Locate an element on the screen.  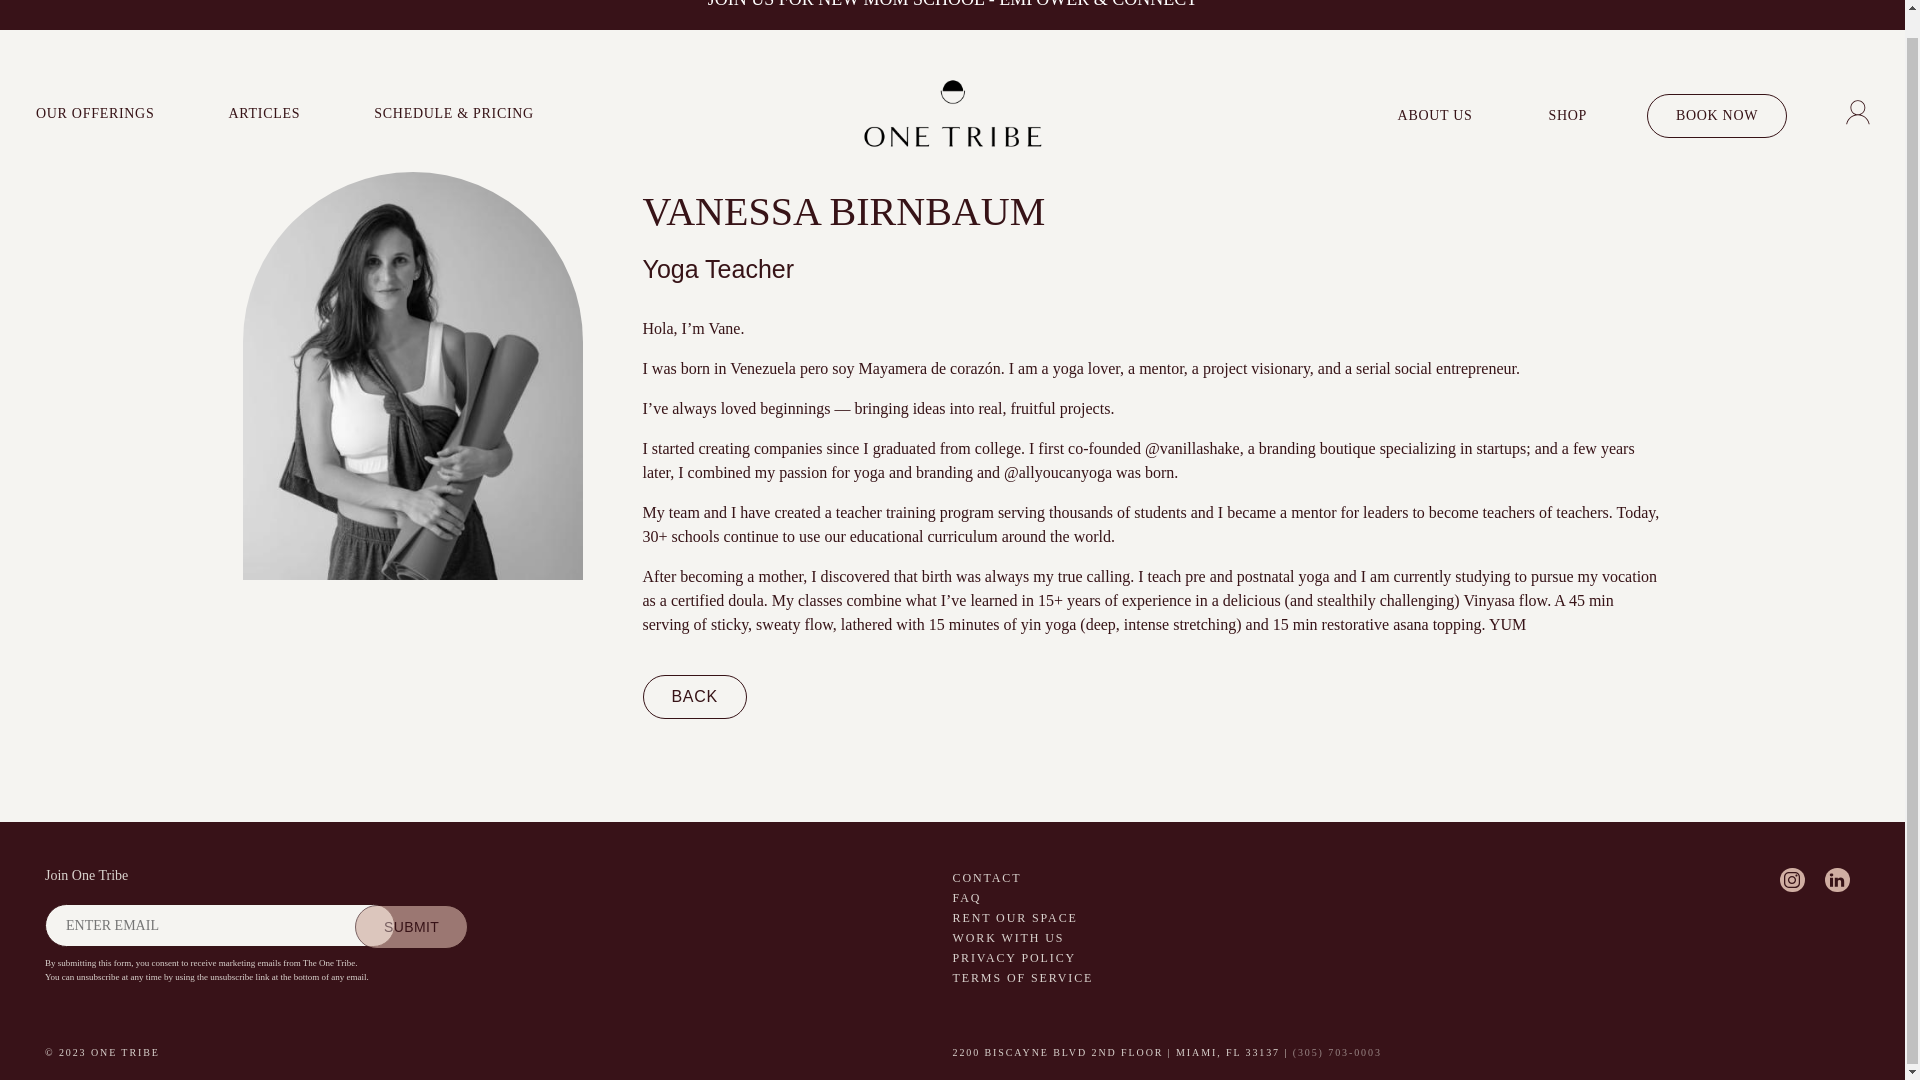
BACK is located at coordinates (694, 697).